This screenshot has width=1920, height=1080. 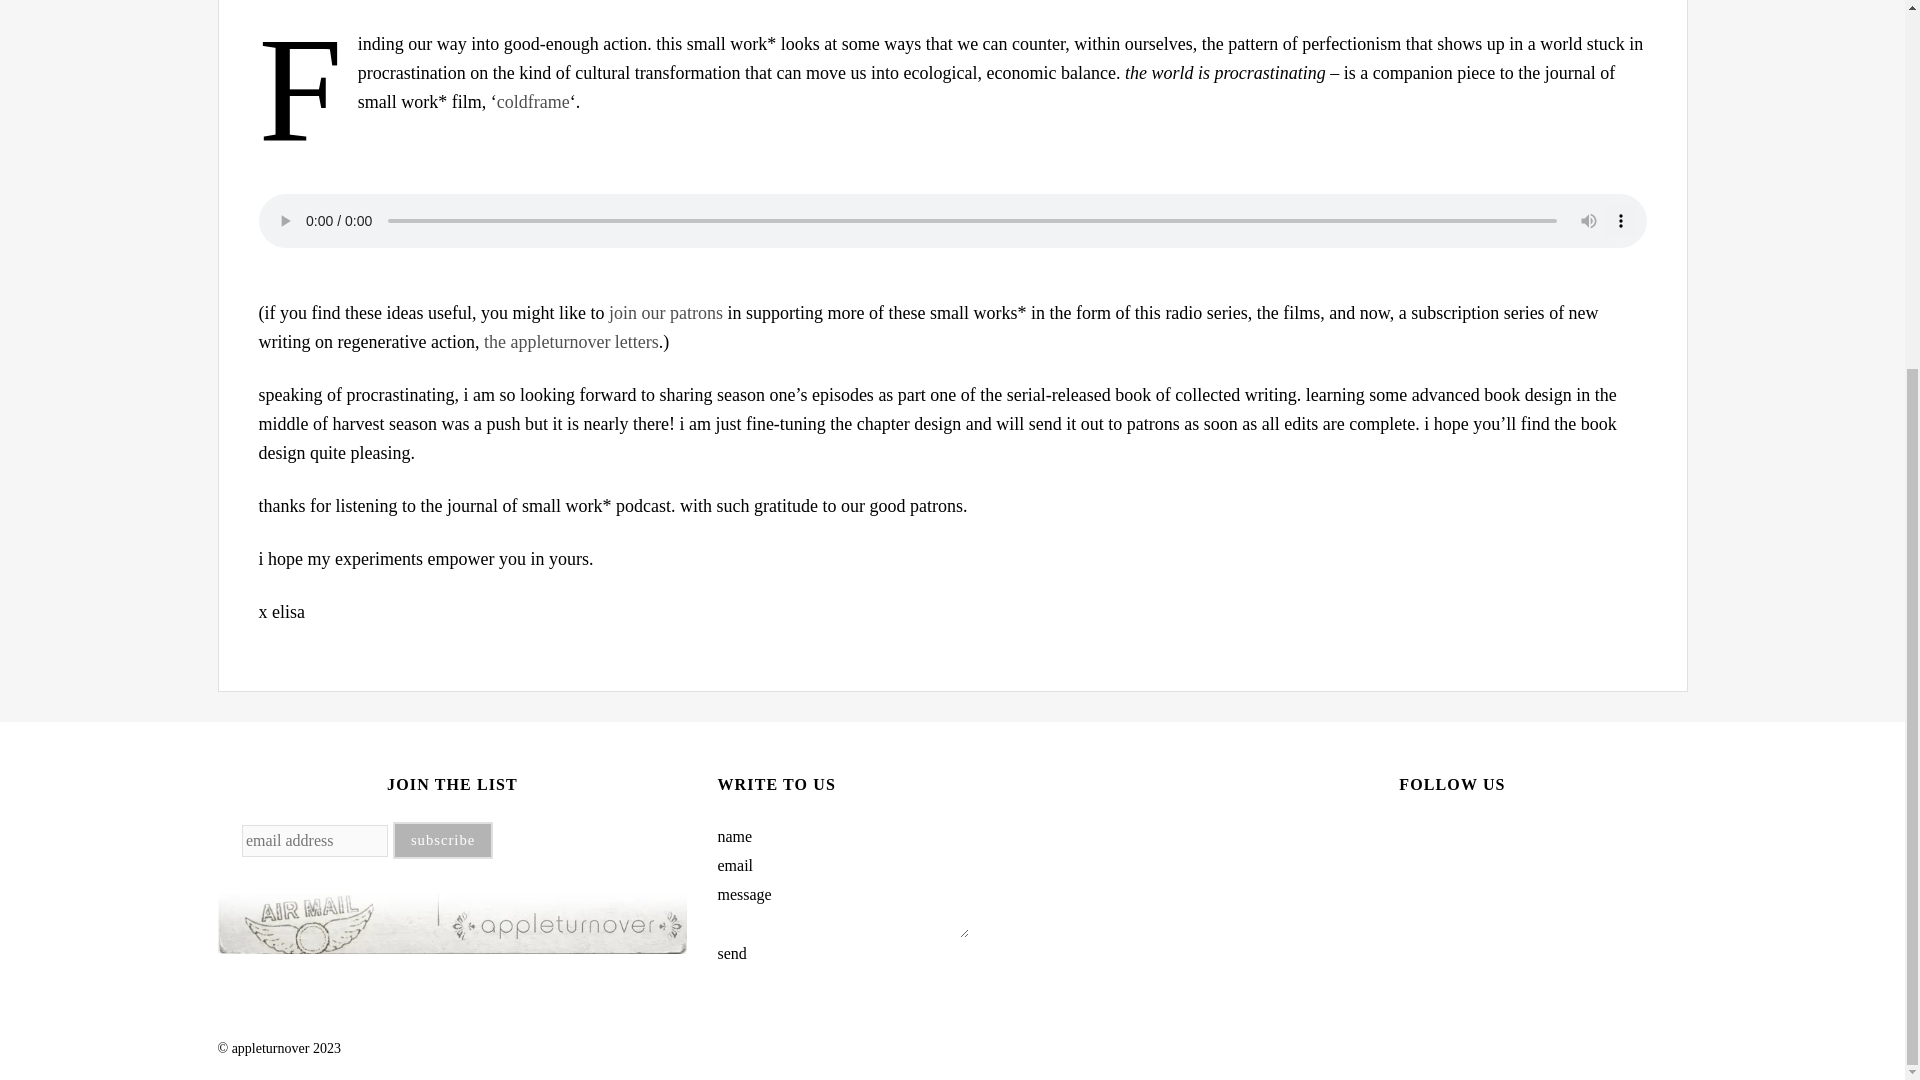 What do you see at coordinates (1414, 838) in the screenshot?
I see `Instagram` at bounding box center [1414, 838].